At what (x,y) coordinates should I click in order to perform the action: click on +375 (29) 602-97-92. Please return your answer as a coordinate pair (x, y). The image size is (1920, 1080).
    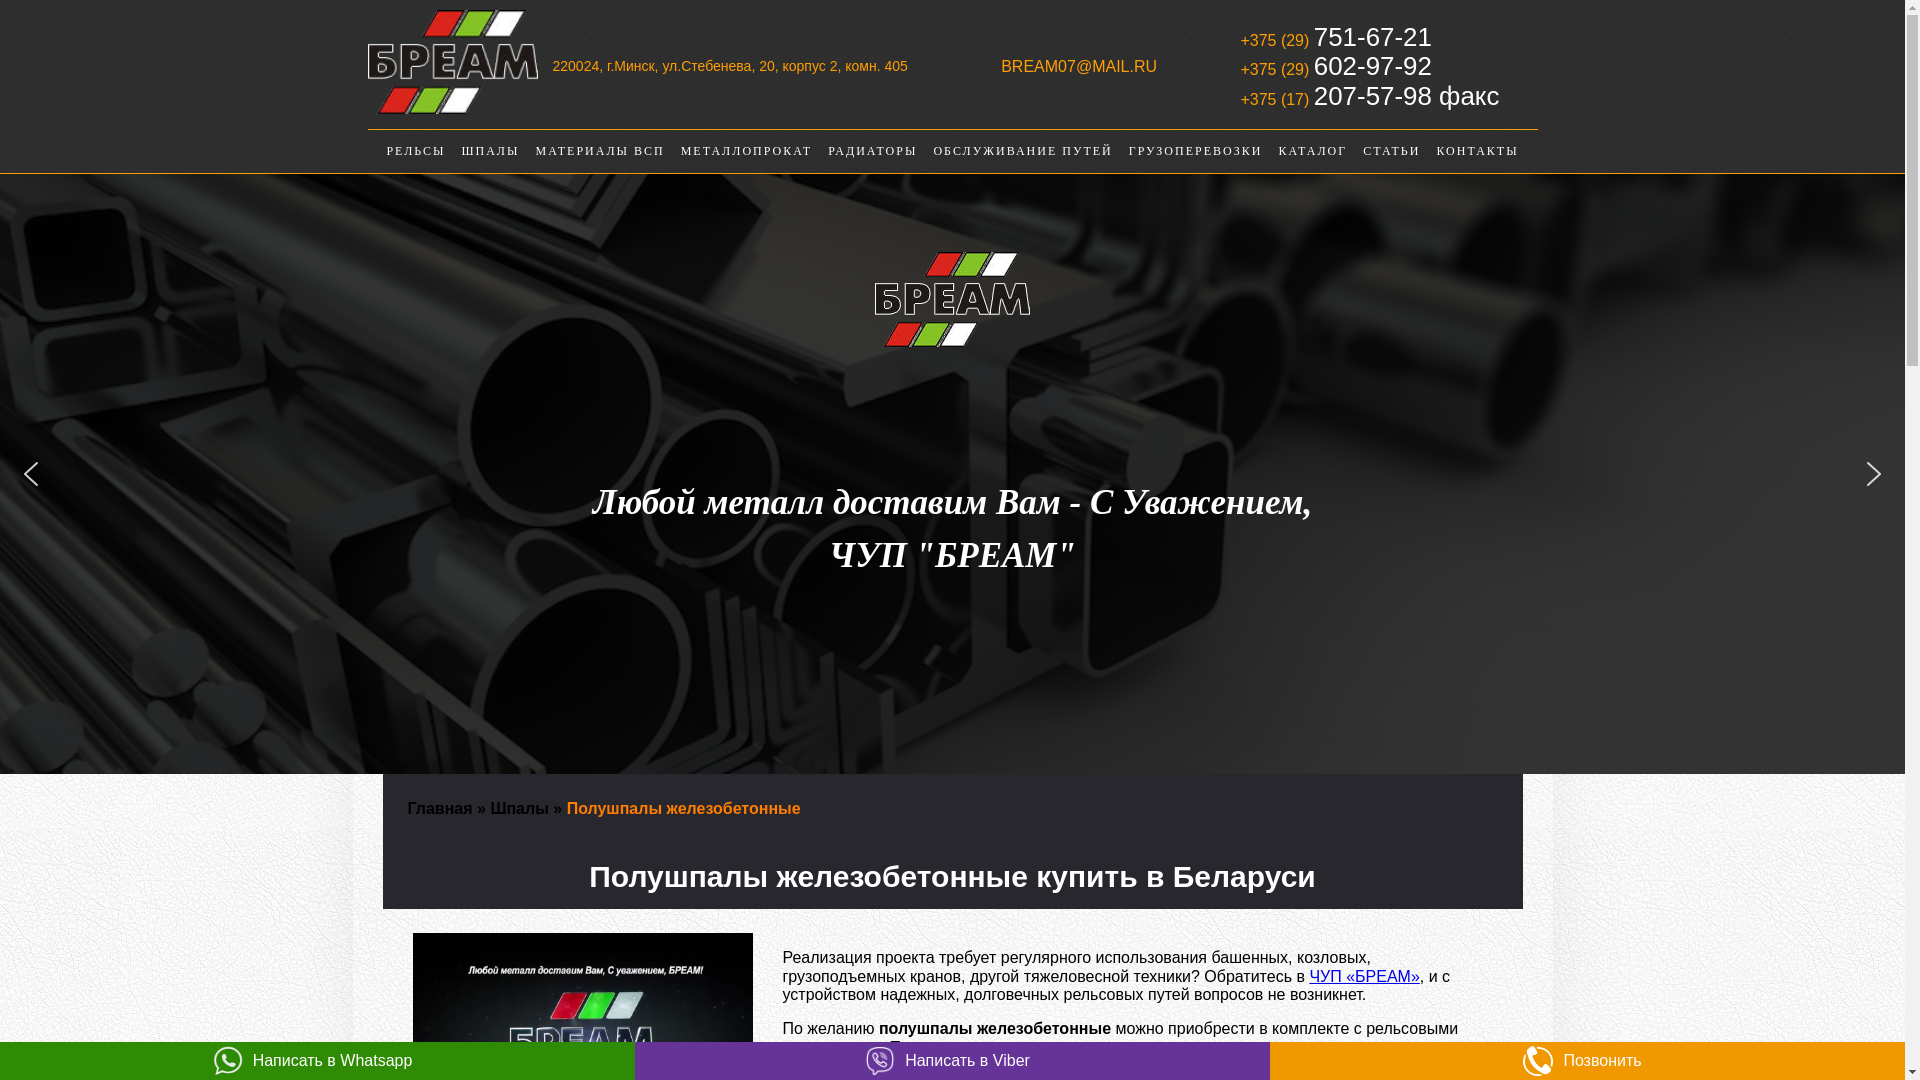
    Looking at the image, I should click on (1336, 66).